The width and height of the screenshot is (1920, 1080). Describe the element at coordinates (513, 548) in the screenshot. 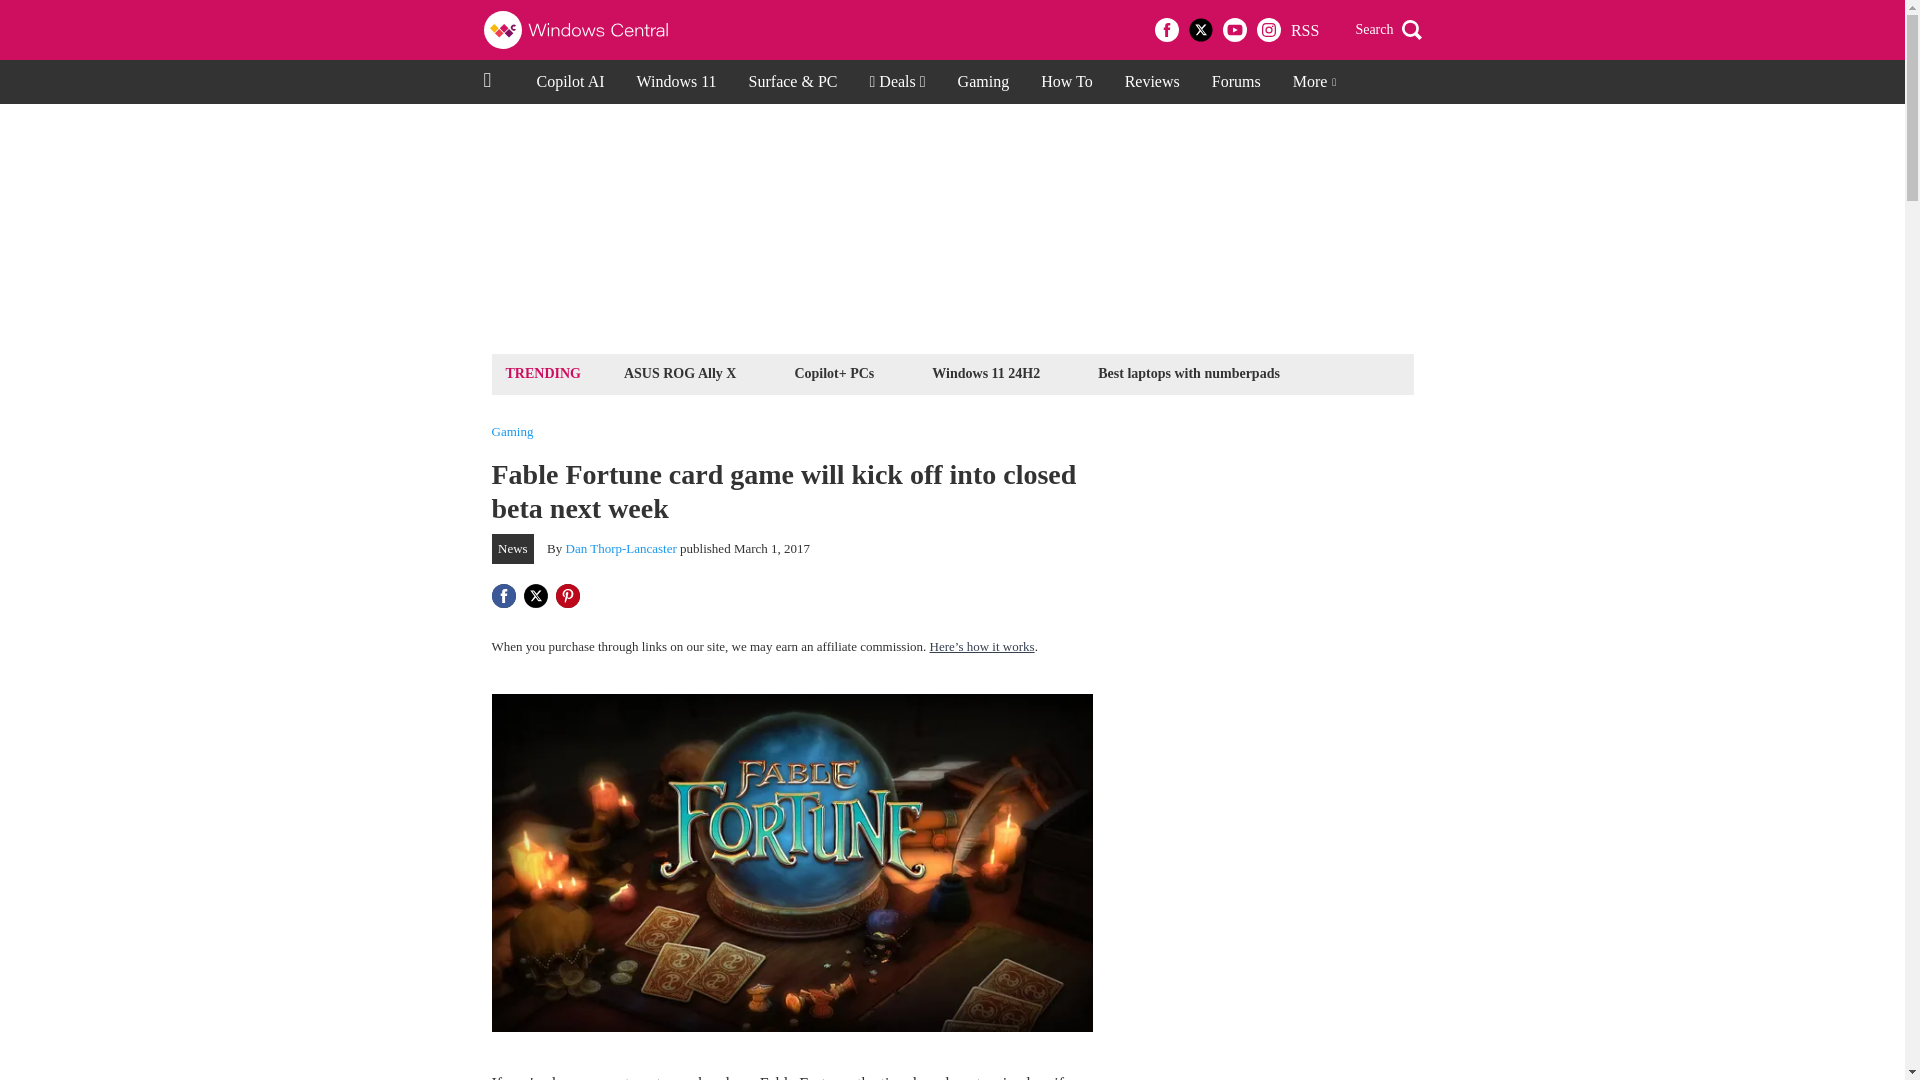

I see `News` at that location.